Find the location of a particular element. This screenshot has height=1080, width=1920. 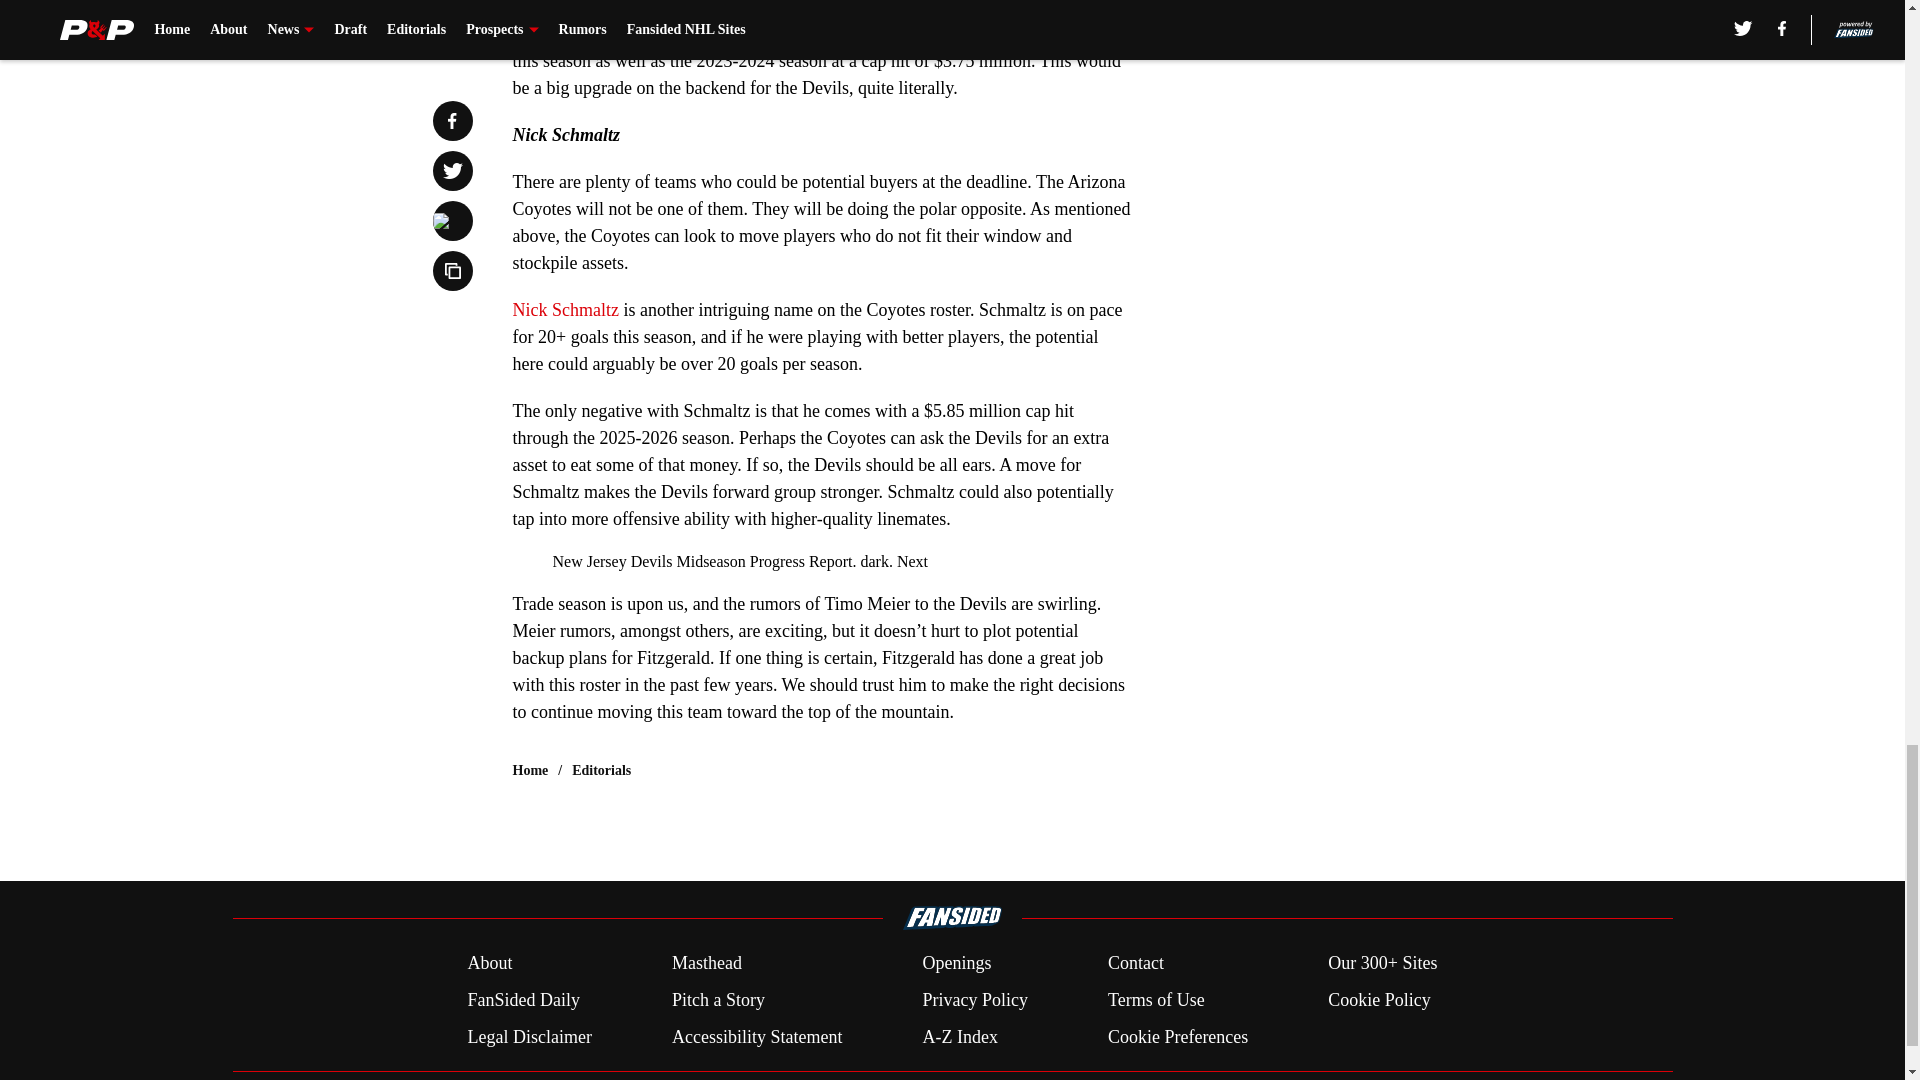

Nick Schmaltz is located at coordinates (565, 310).